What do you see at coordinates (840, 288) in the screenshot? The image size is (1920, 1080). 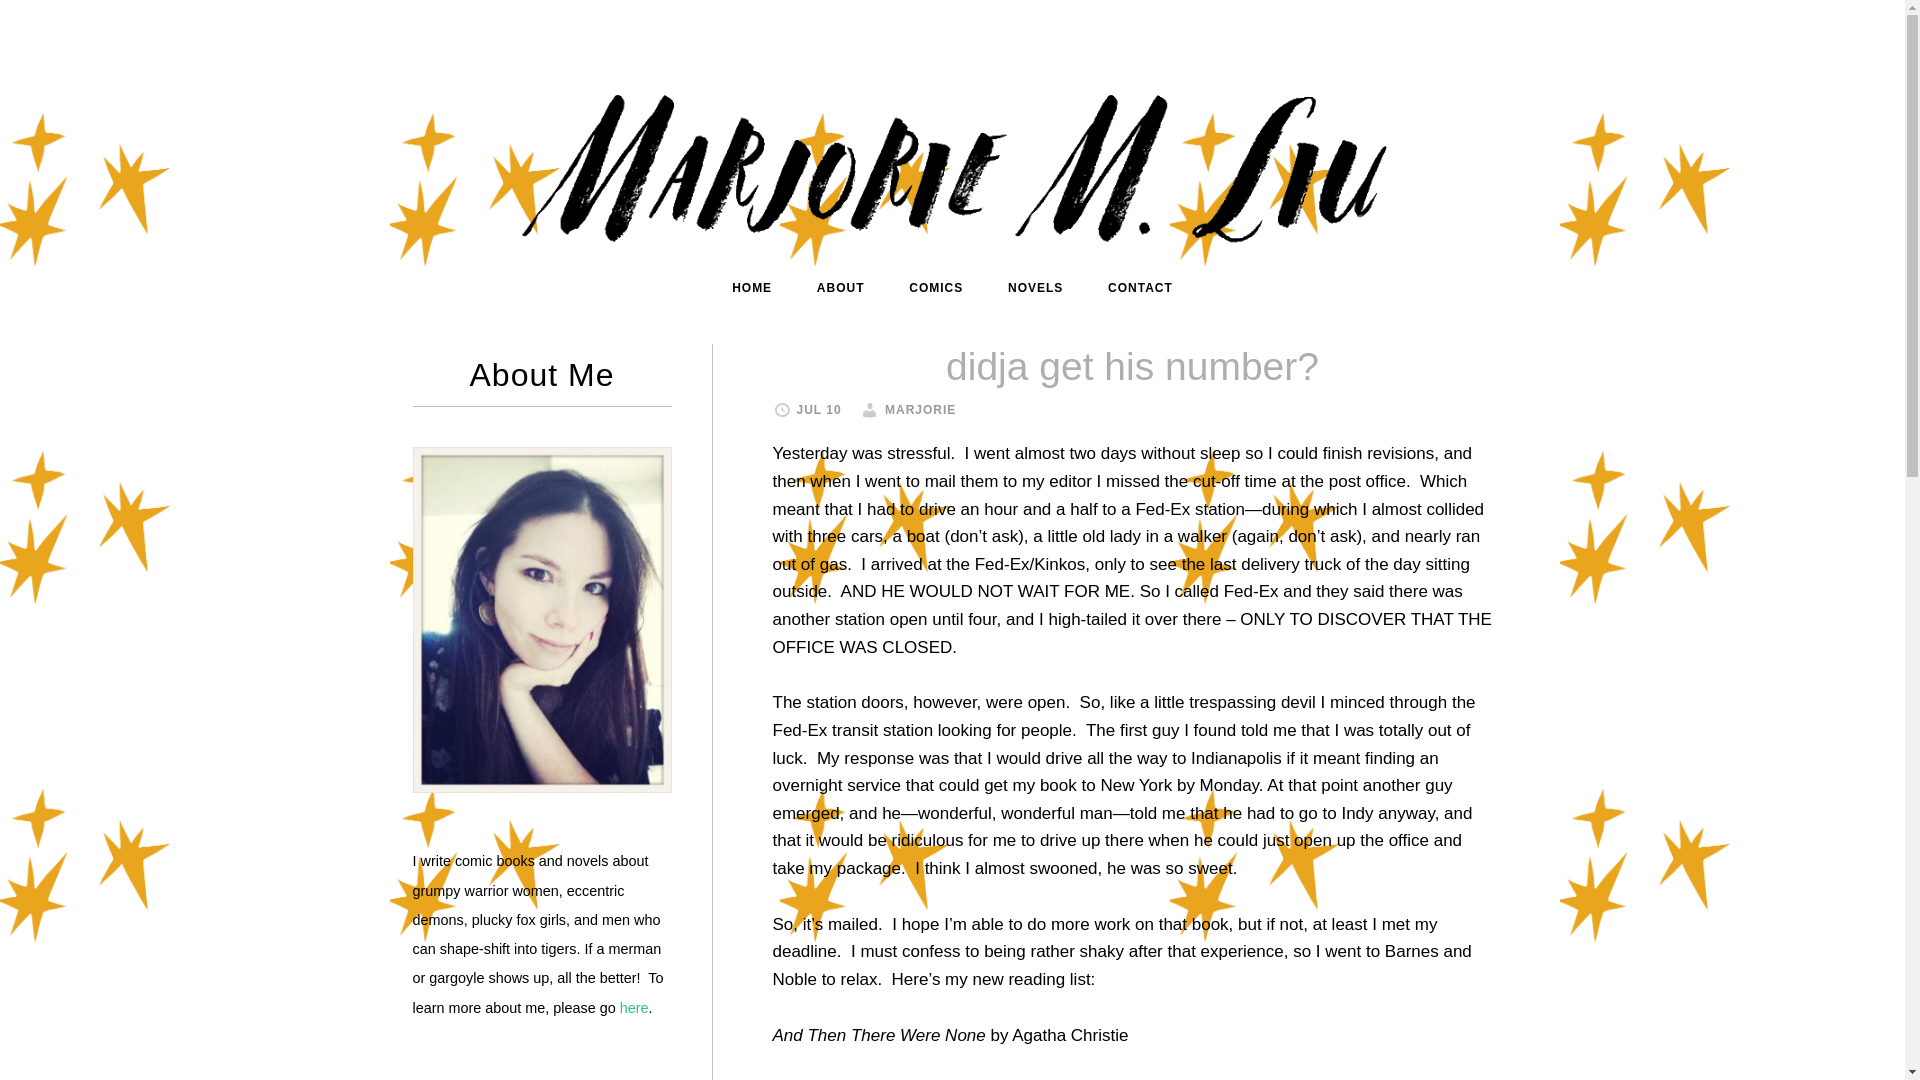 I see `ABOUT` at bounding box center [840, 288].